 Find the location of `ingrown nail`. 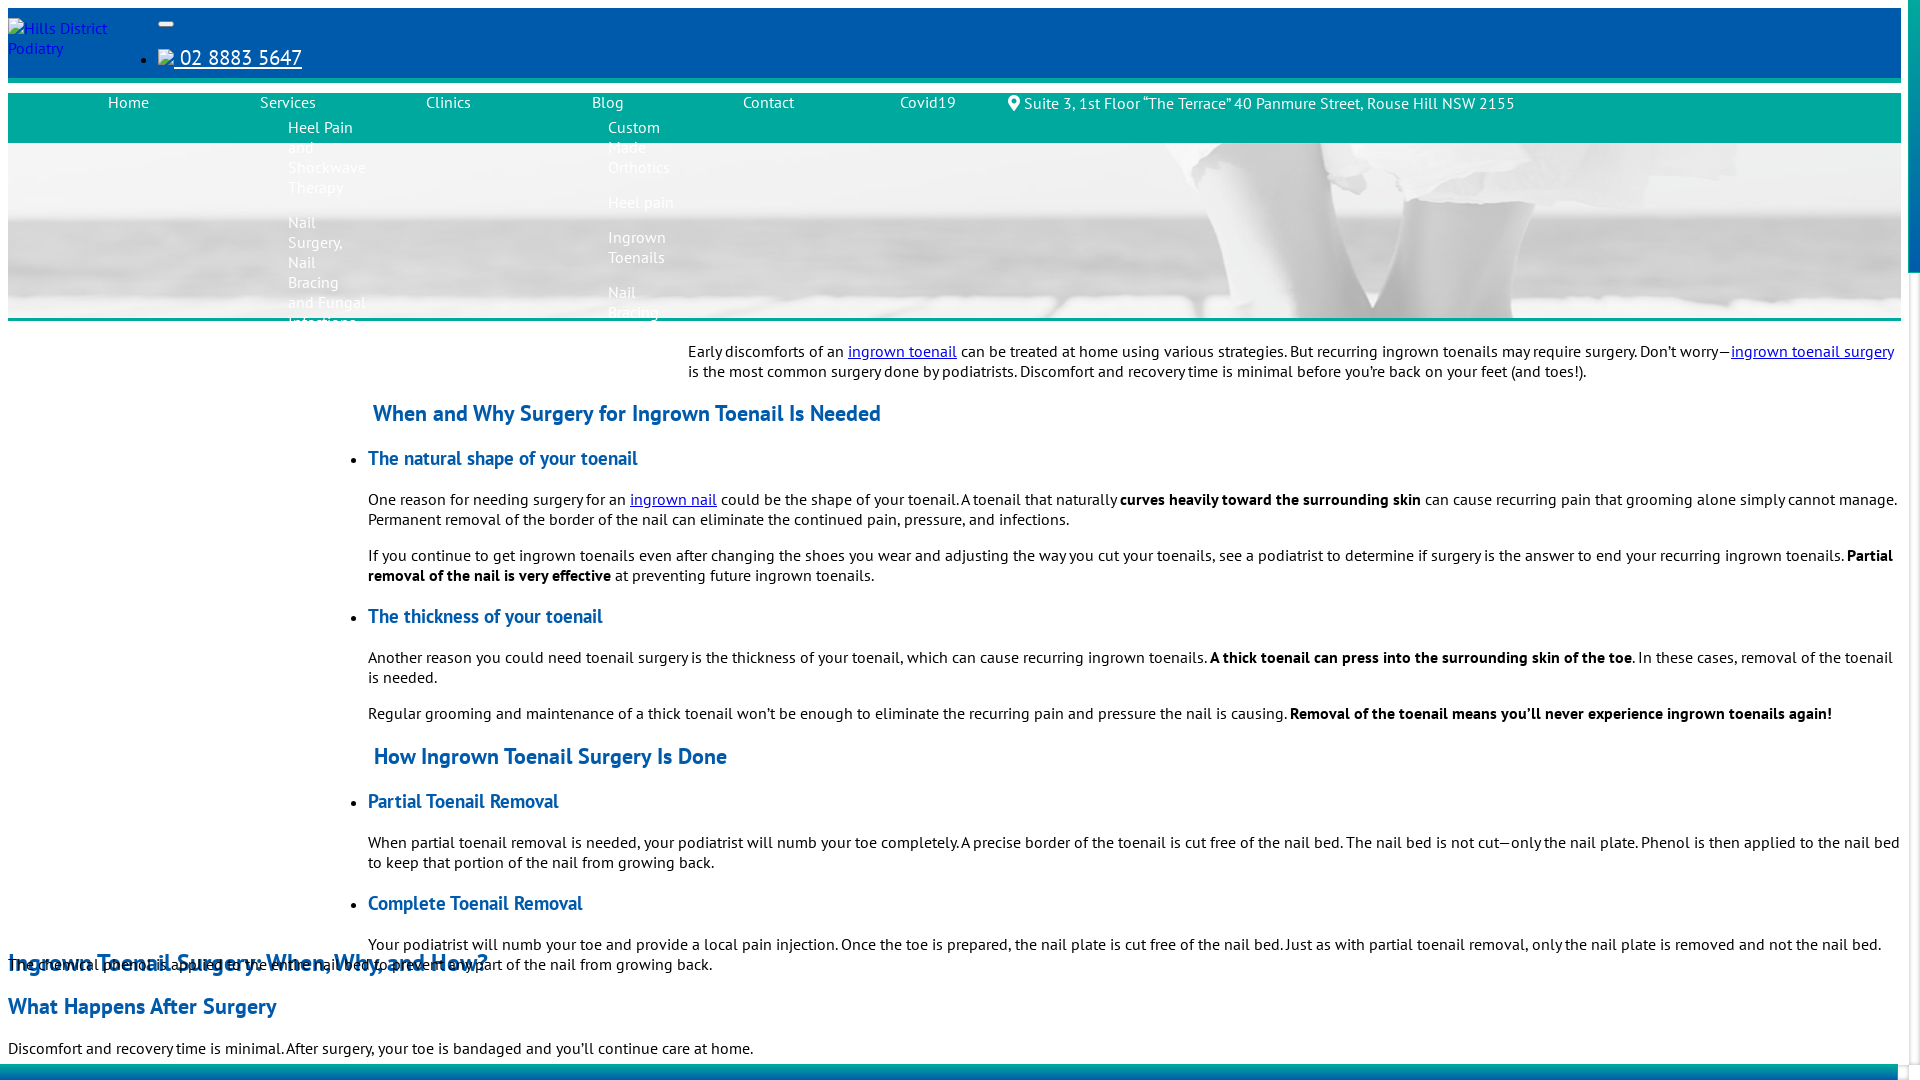

ingrown nail is located at coordinates (674, 498).